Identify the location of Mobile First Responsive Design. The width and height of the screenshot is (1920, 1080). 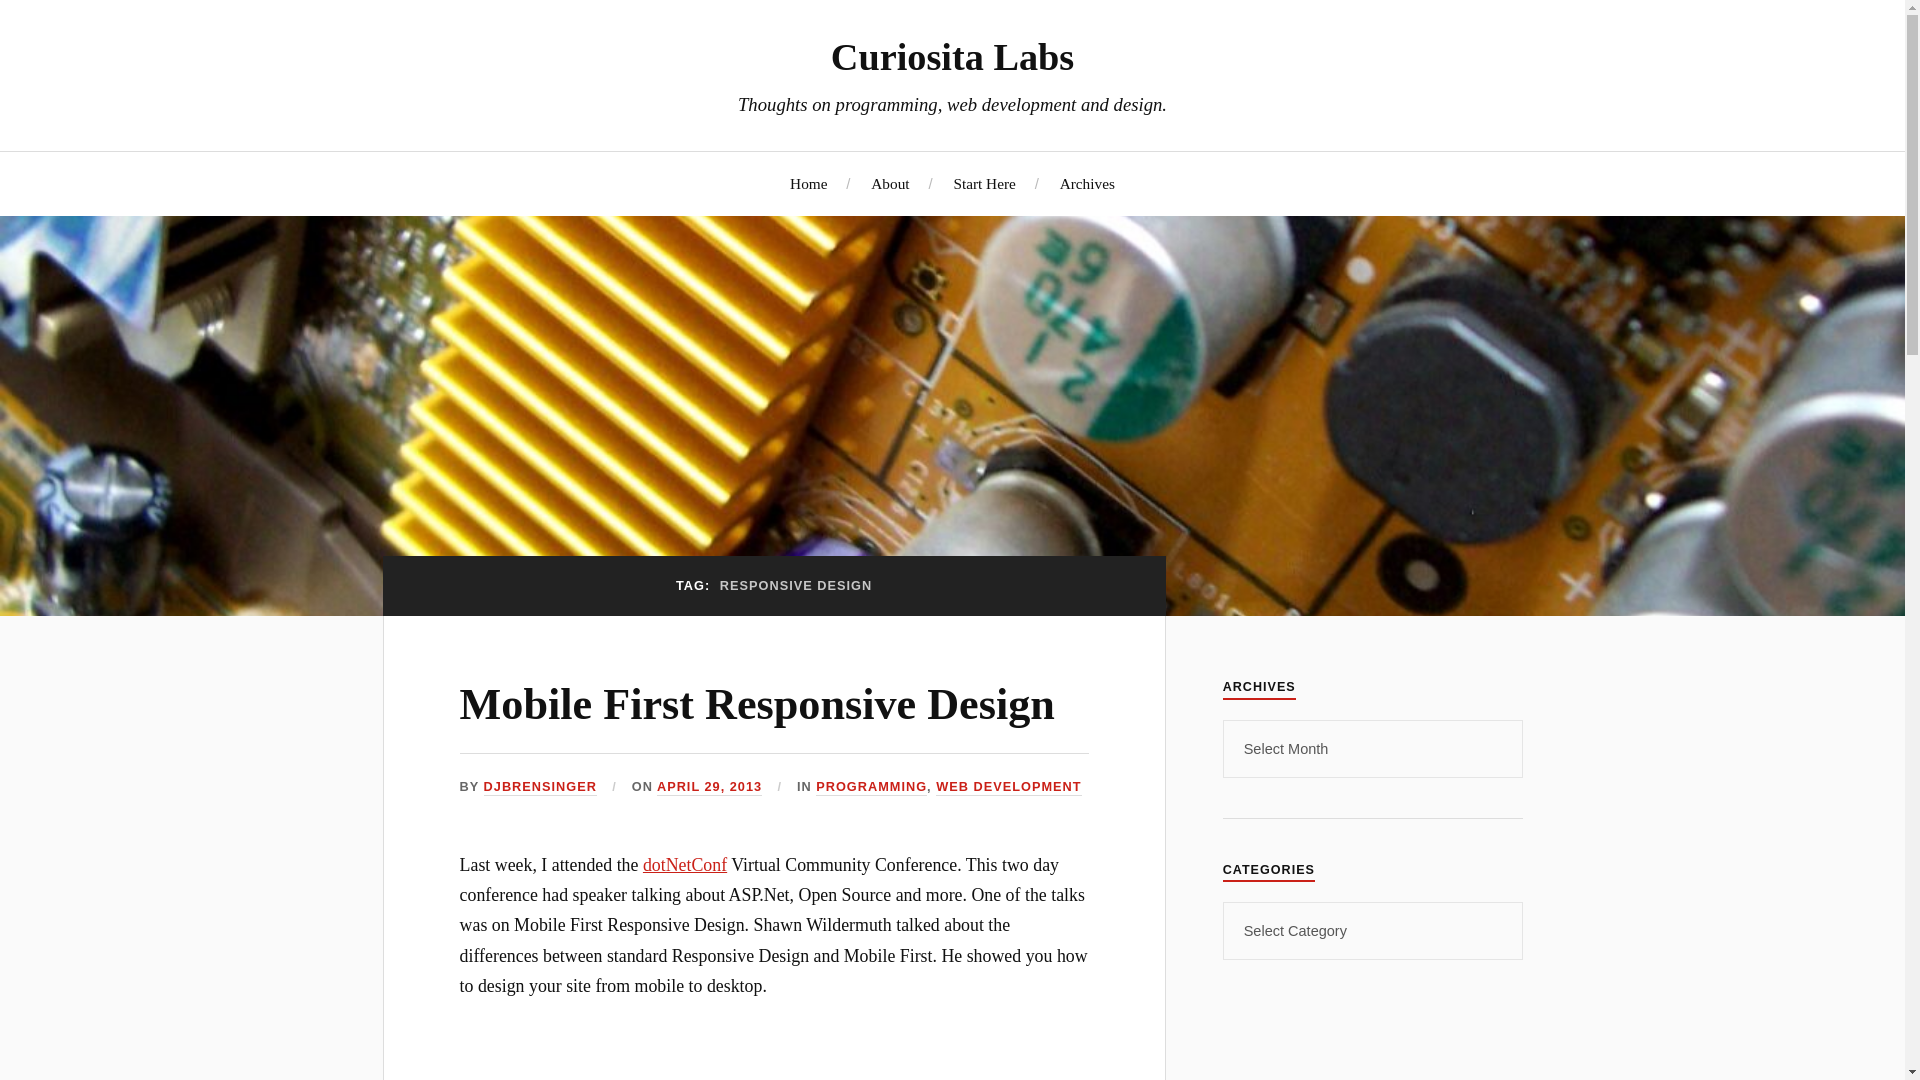
(757, 704).